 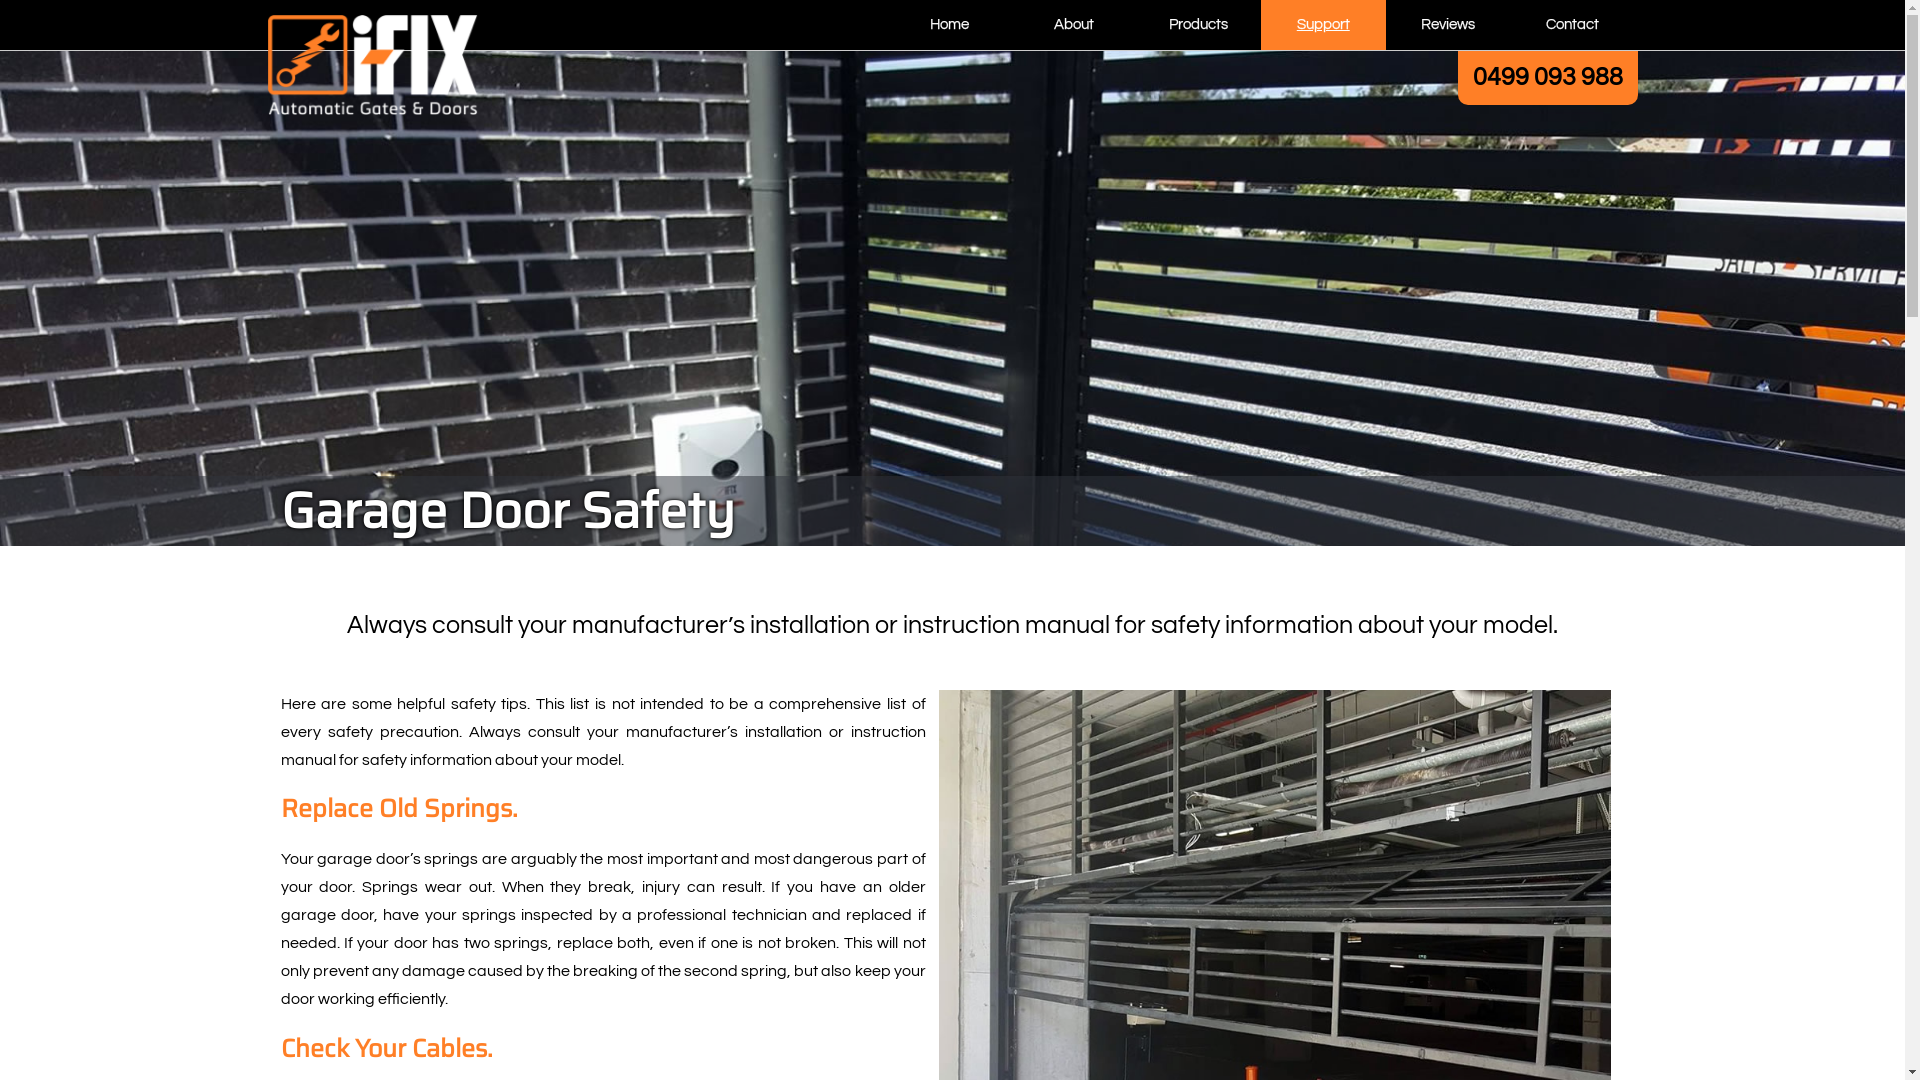 I want to click on Home, so click(x=950, y=25).